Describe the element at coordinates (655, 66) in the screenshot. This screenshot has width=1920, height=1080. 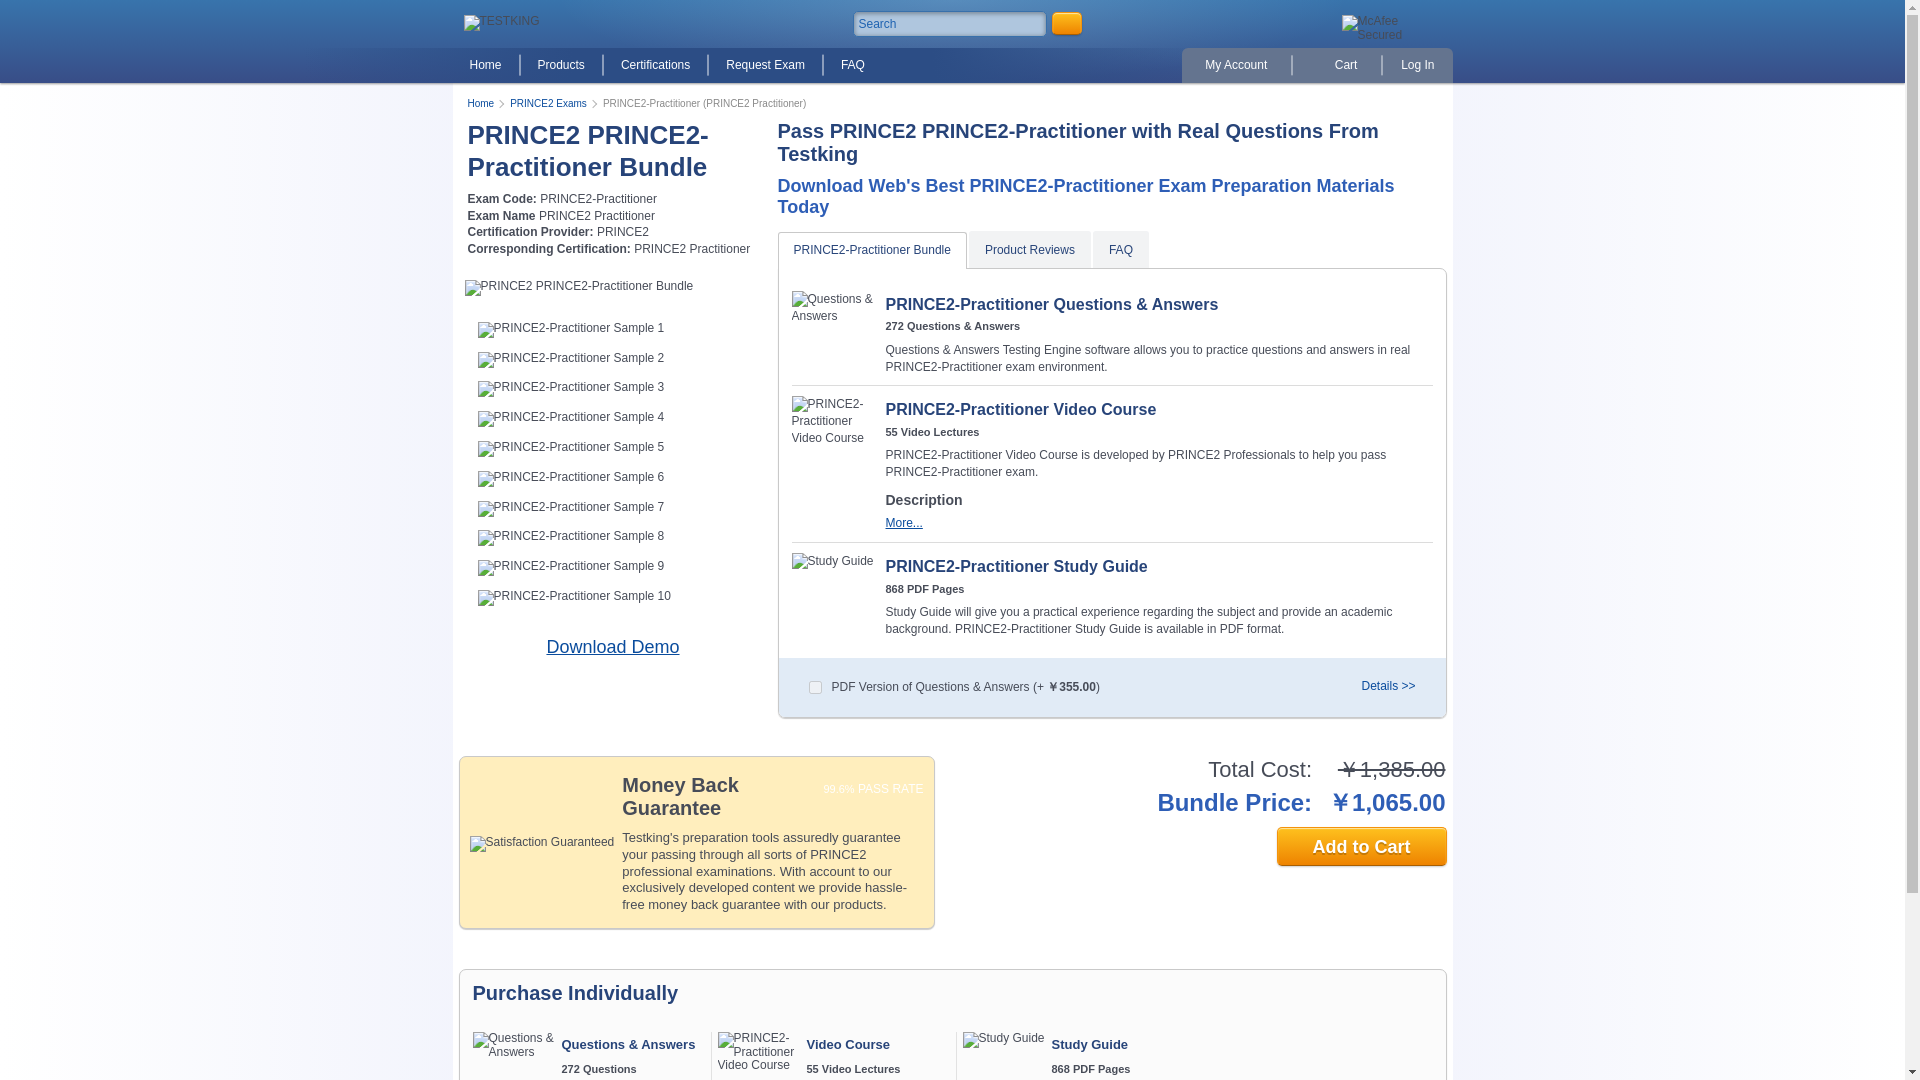
I see `Certifications` at that location.